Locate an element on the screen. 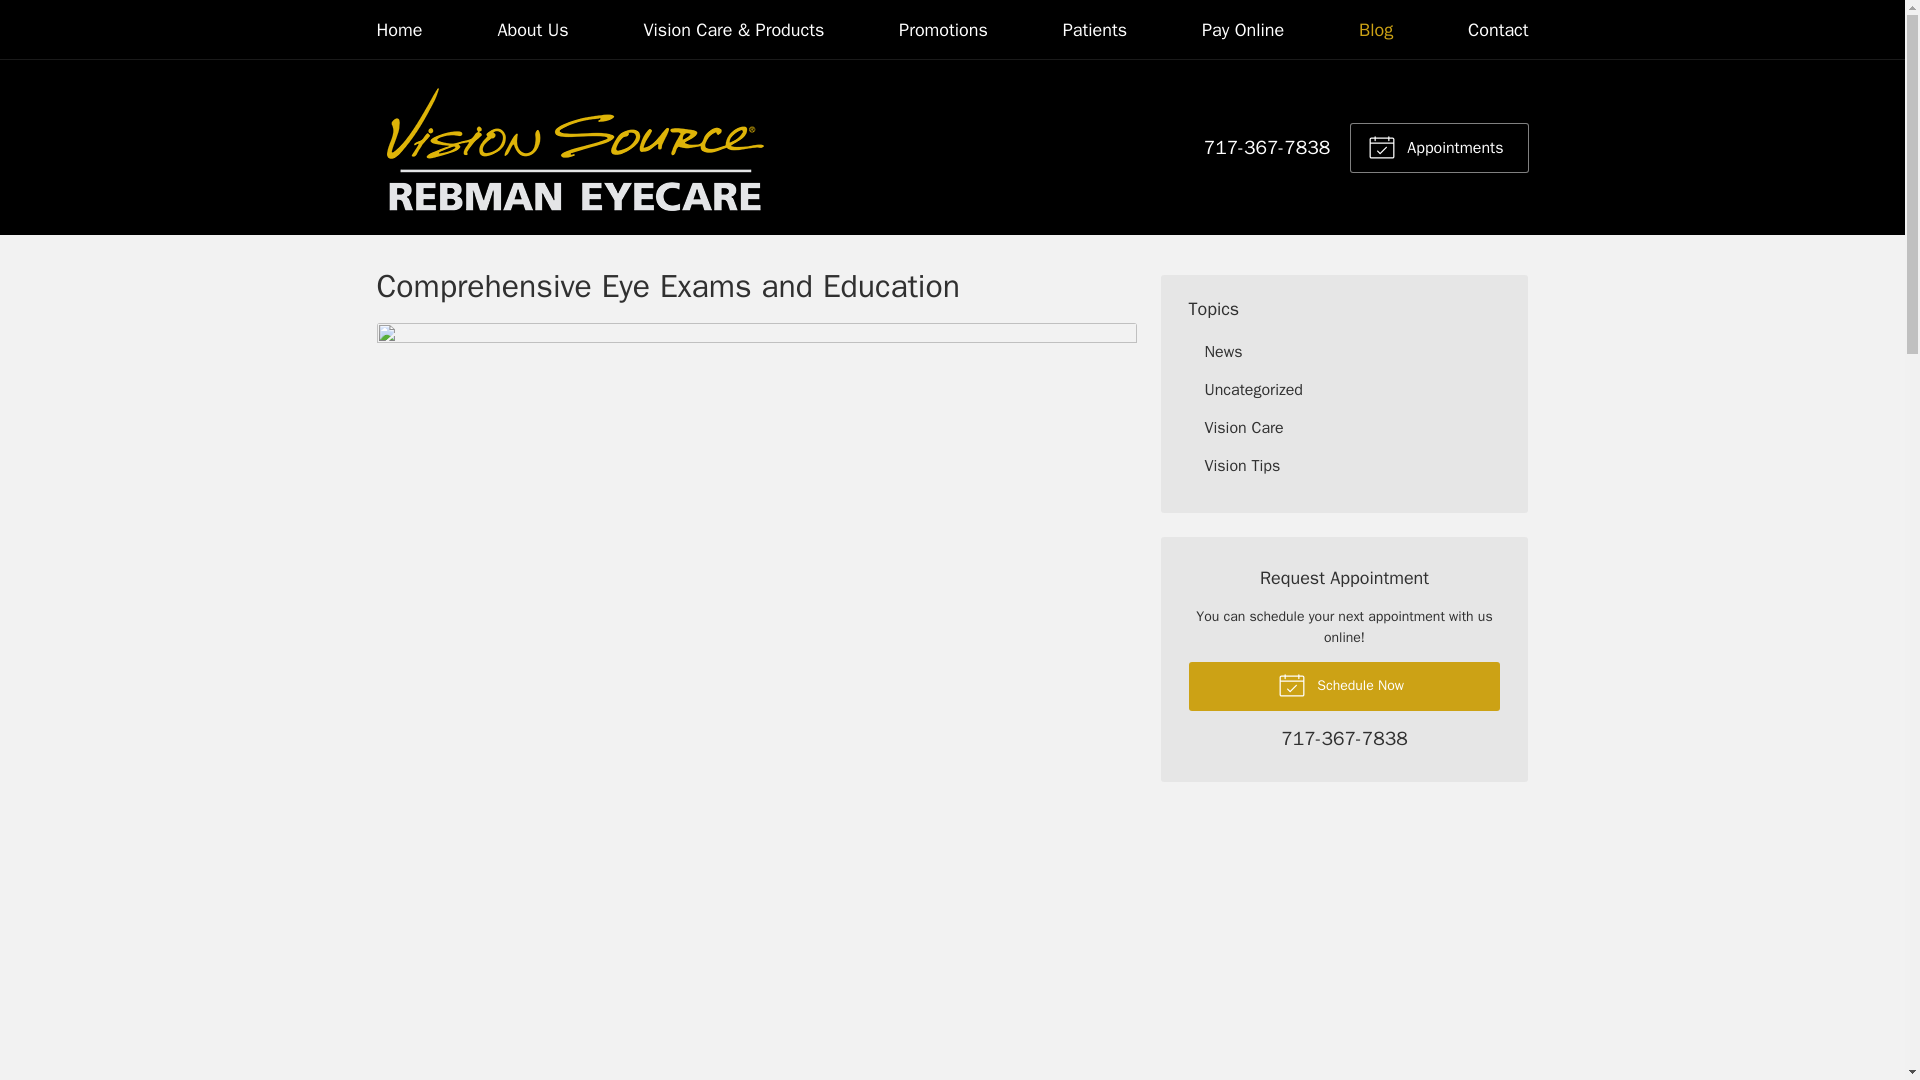  Promotions is located at coordinates (943, 30).